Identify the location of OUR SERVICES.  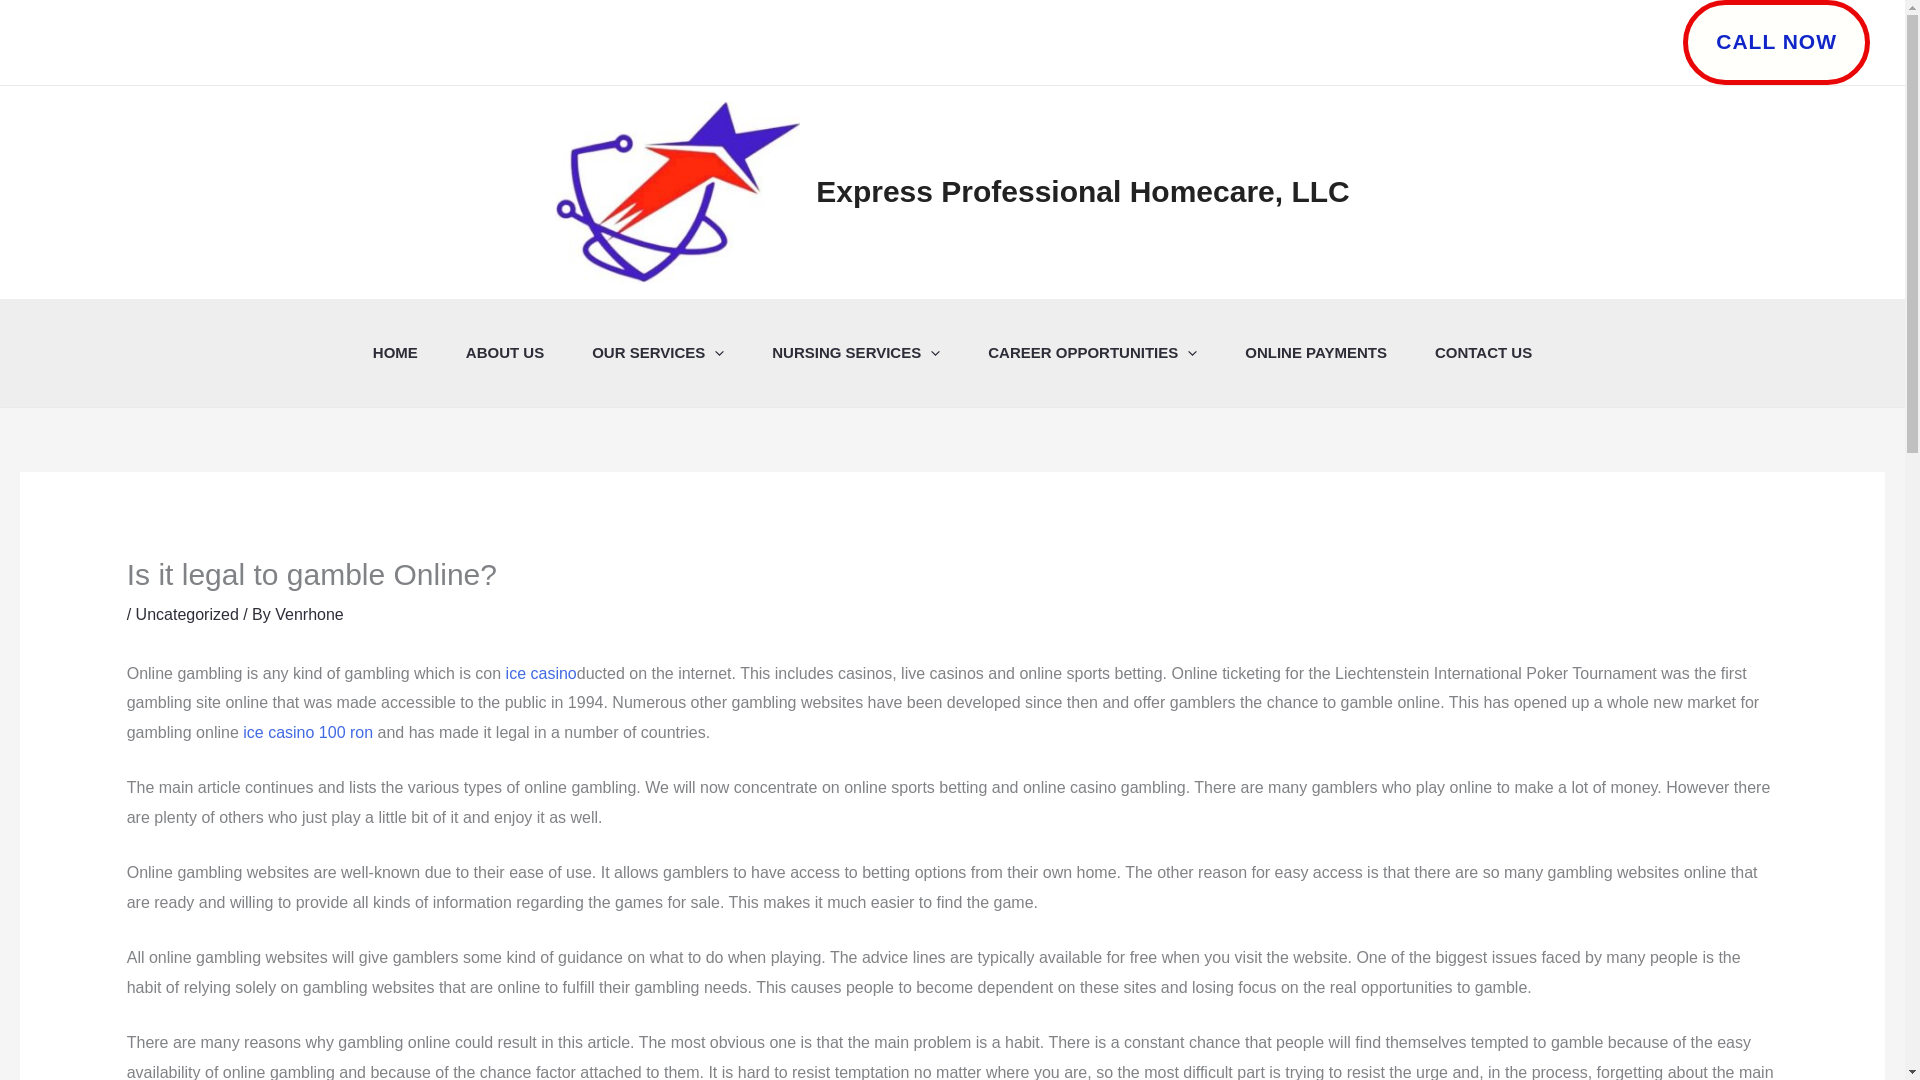
(658, 353).